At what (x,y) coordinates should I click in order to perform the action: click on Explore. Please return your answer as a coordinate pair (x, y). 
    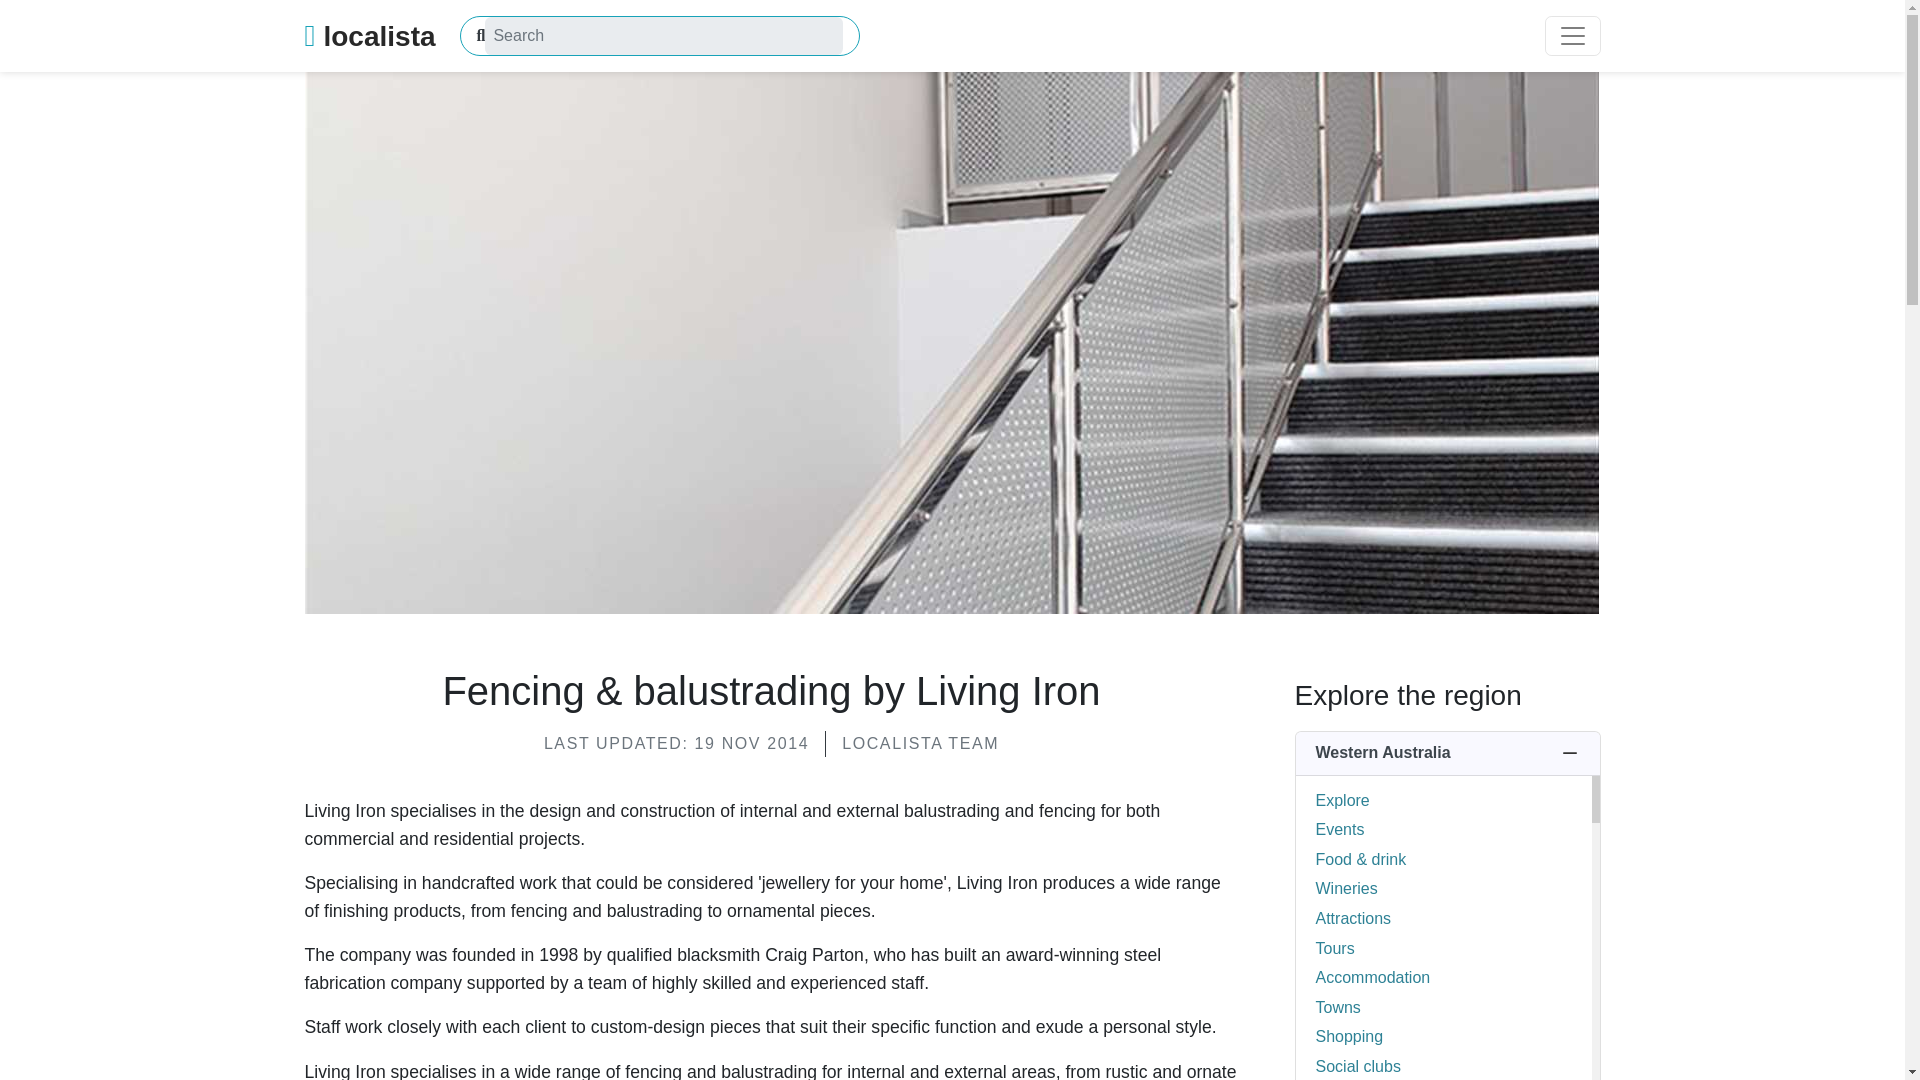
    Looking at the image, I should click on (1342, 800).